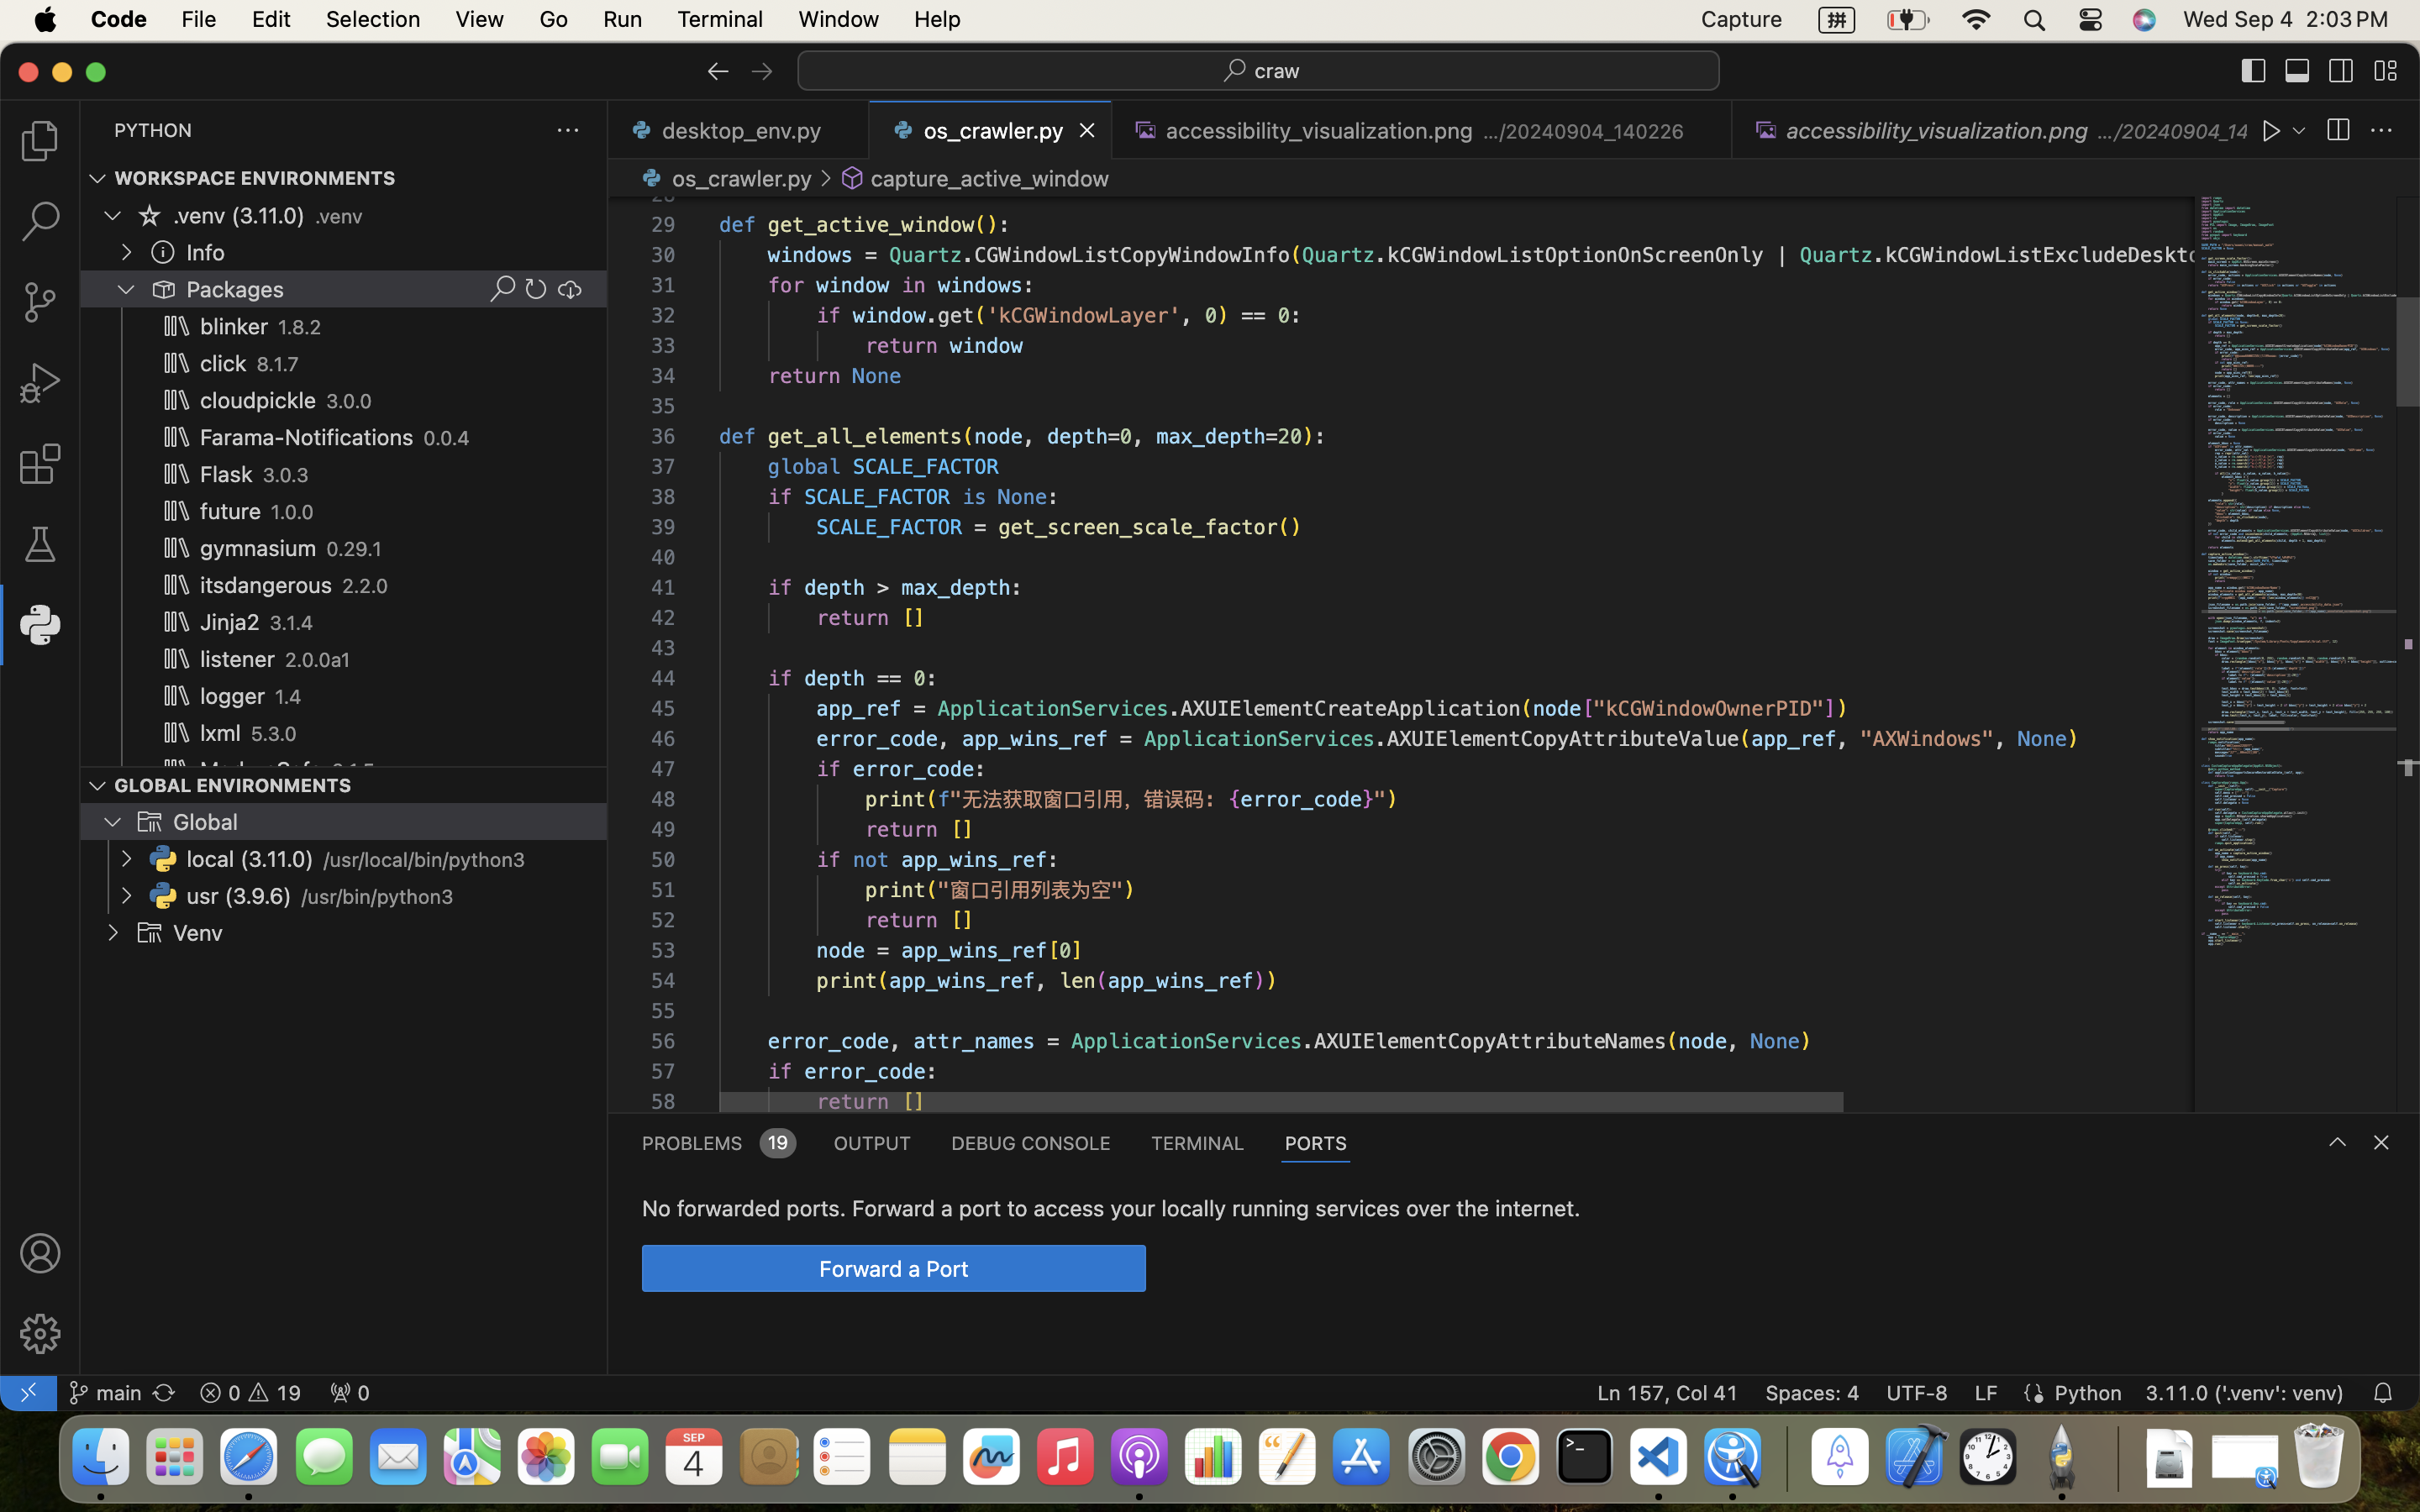  Describe the element at coordinates (231, 512) in the screenshot. I see `future` at that location.